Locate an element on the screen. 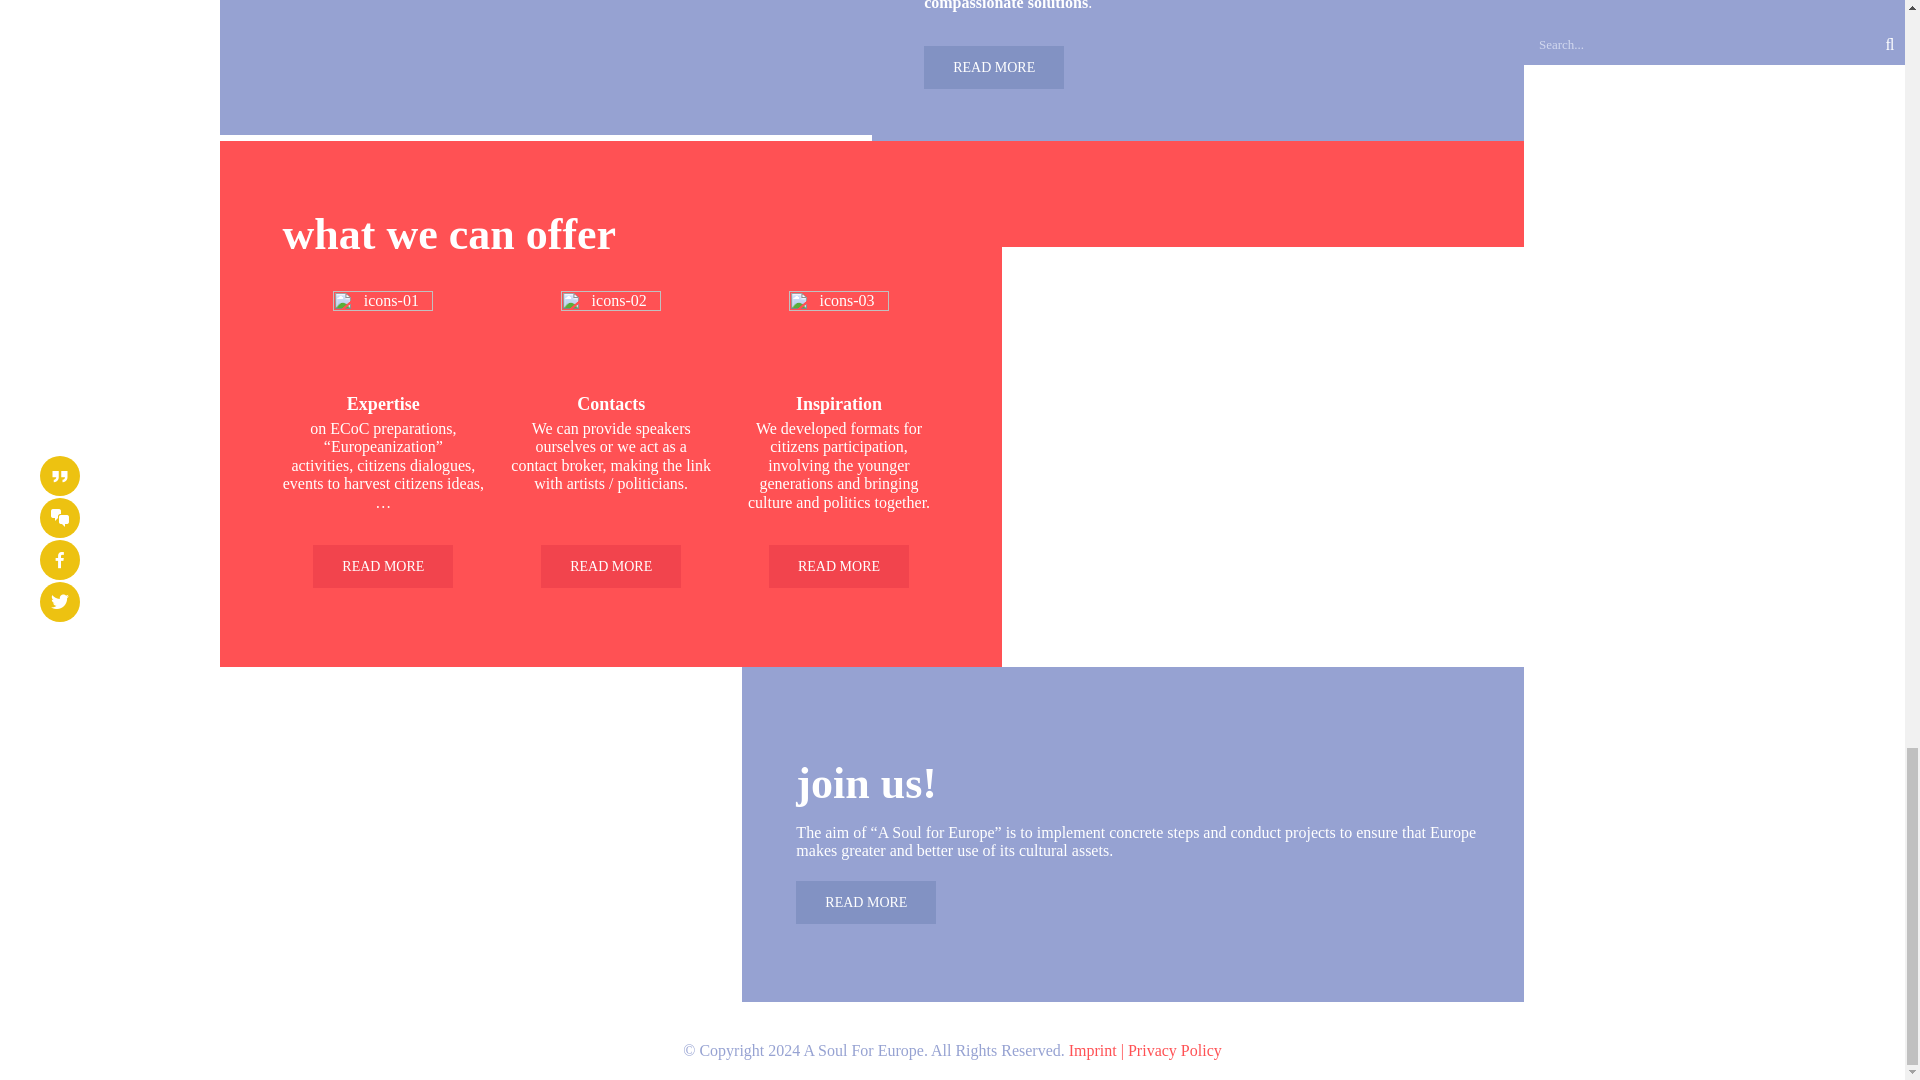 This screenshot has width=1920, height=1080. icons-03 is located at coordinates (838, 340).